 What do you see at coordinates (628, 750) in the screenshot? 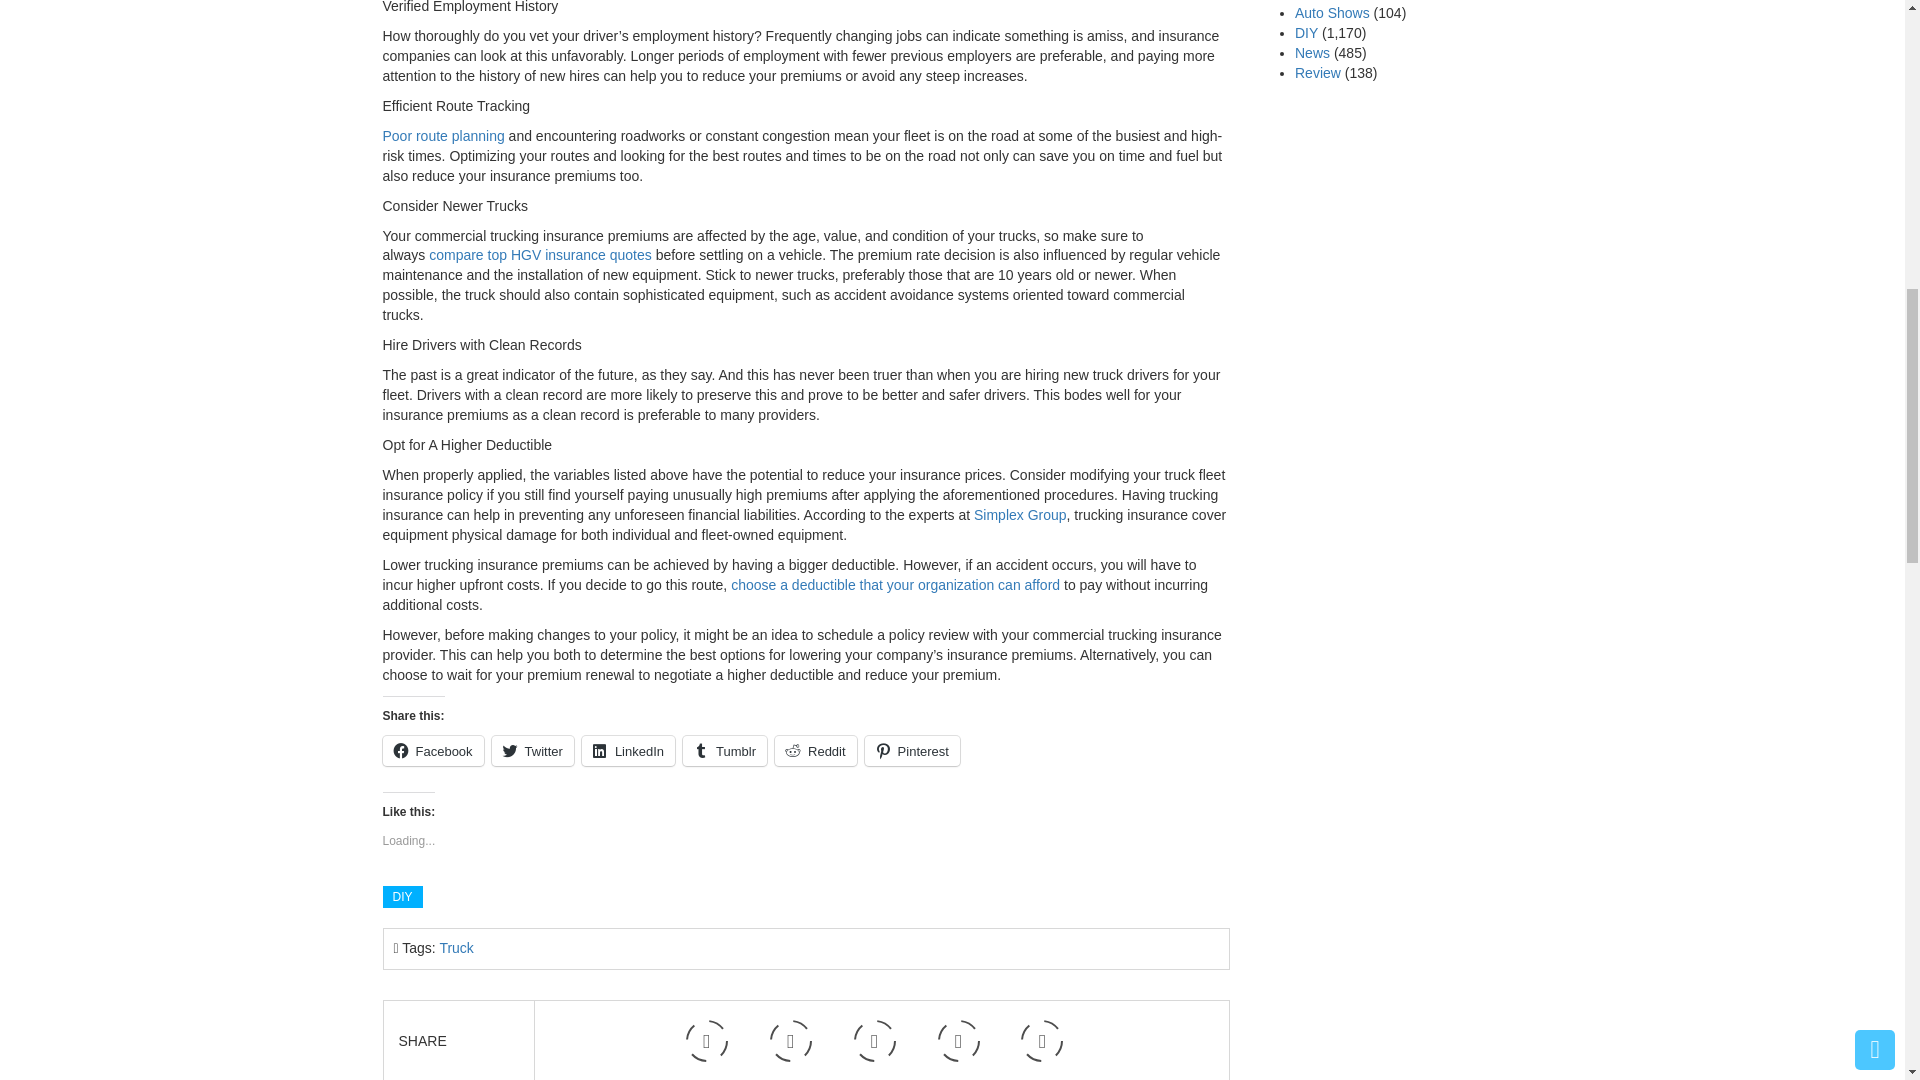
I see `Click to share on LinkedIn` at bounding box center [628, 750].